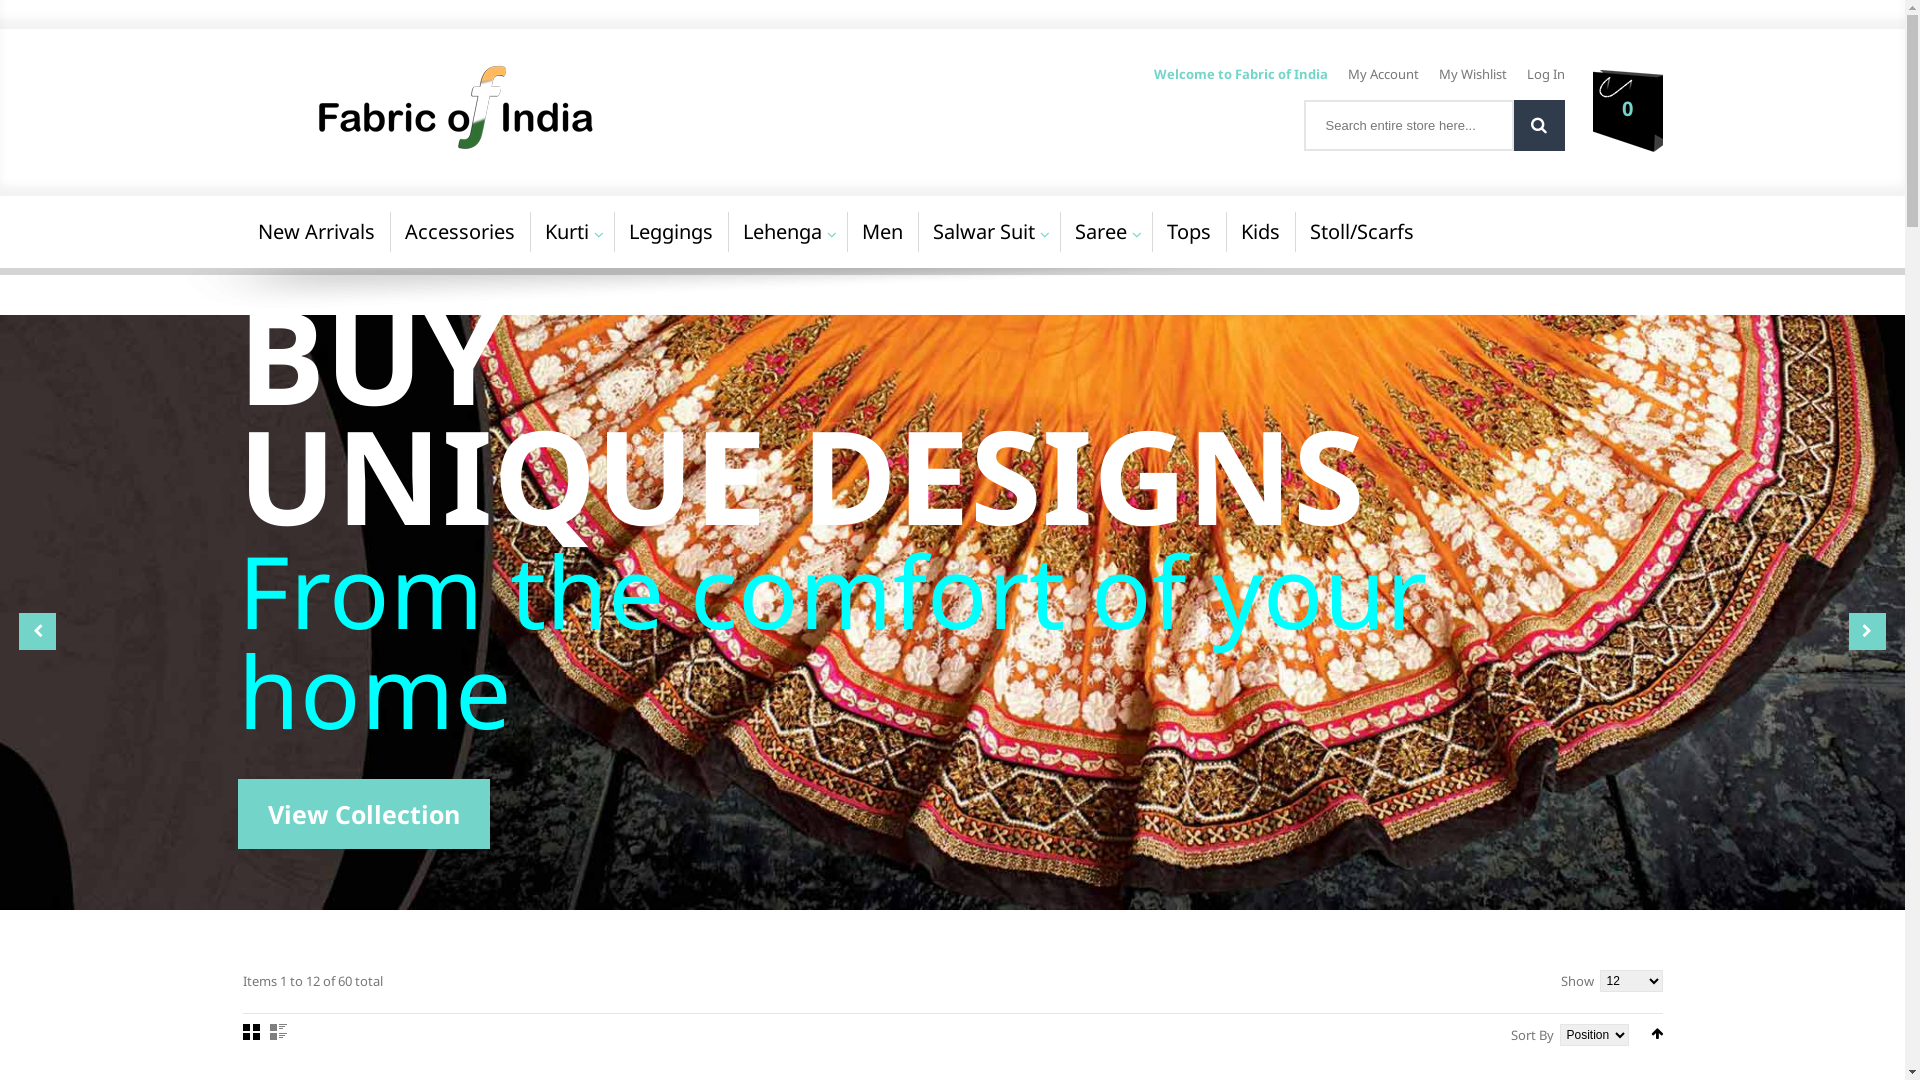 The height and width of the screenshot is (1080, 1920). What do you see at coordinates (1384, 74) in the screenshot?
I see `My Account` at bounding box center [1384, 74].